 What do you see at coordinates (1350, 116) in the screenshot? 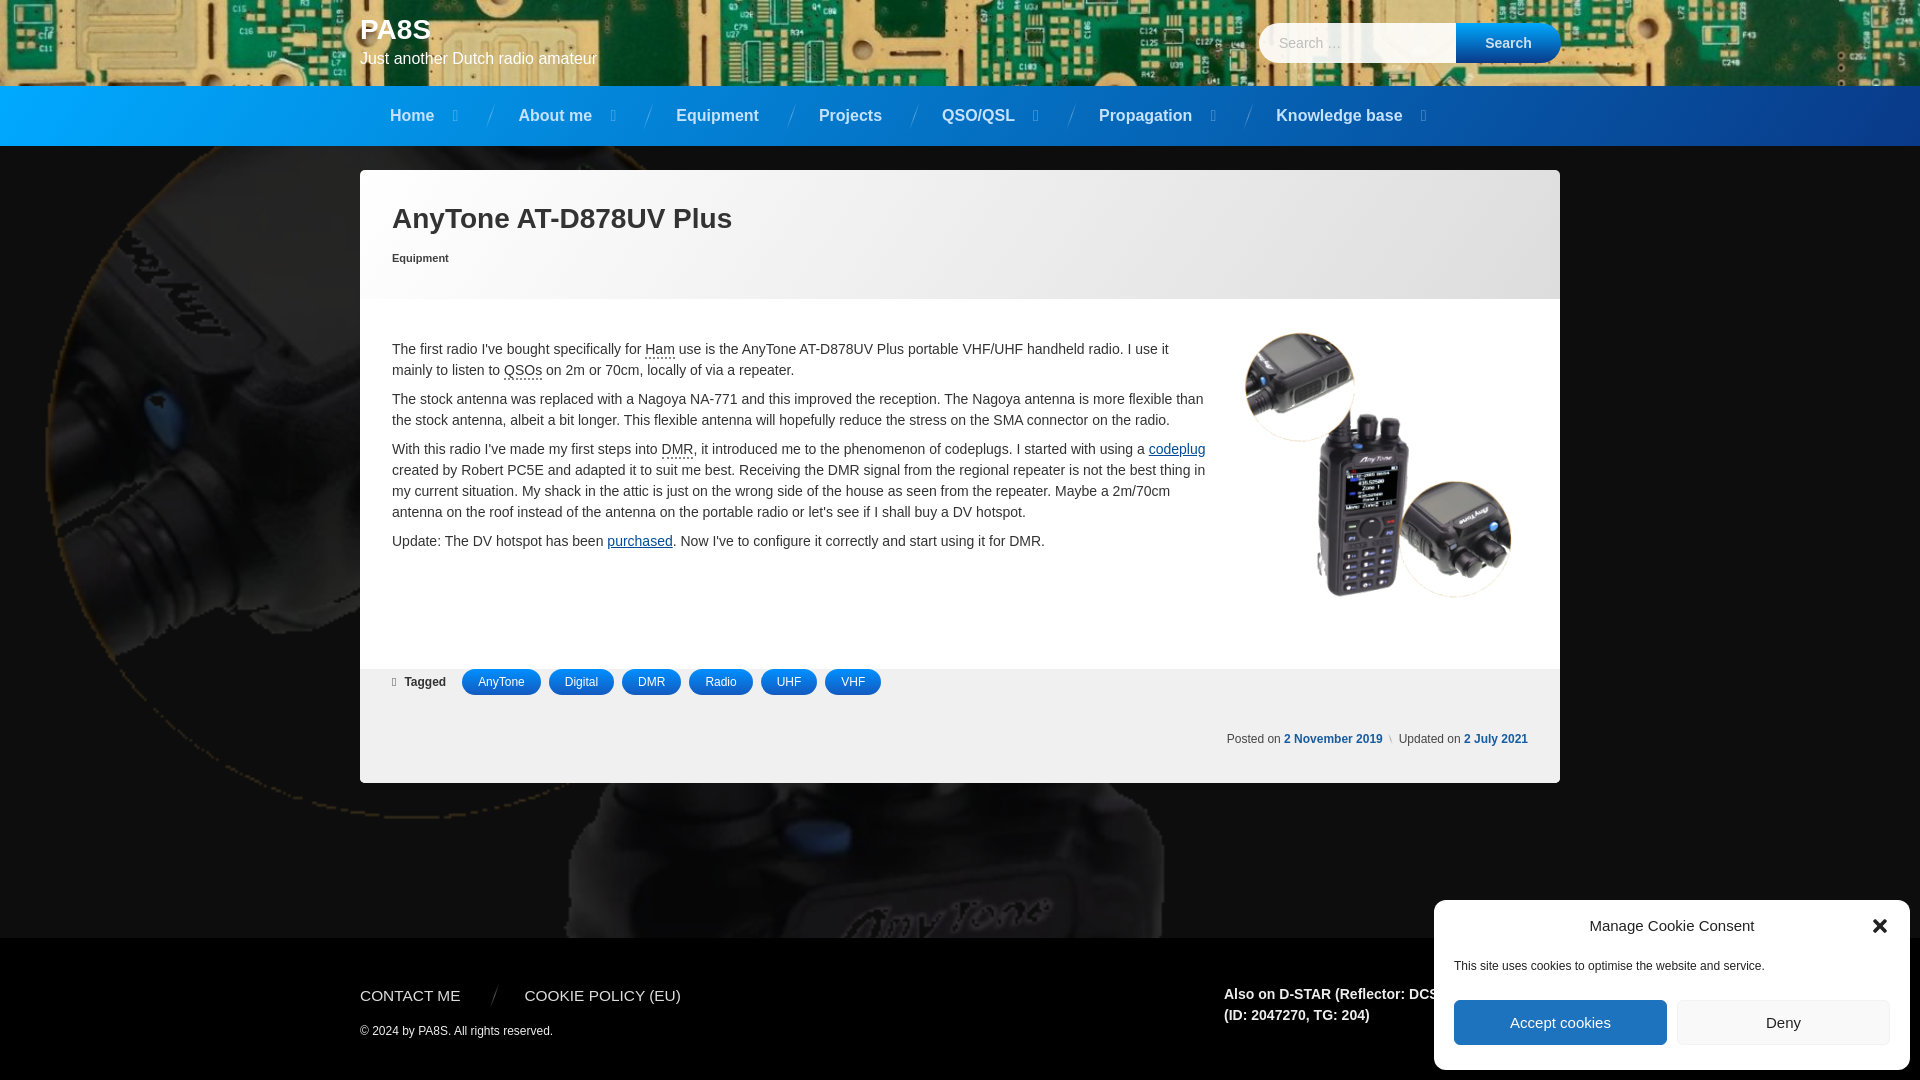
I see `Knowledge base` at bounding box center [1350, 116].